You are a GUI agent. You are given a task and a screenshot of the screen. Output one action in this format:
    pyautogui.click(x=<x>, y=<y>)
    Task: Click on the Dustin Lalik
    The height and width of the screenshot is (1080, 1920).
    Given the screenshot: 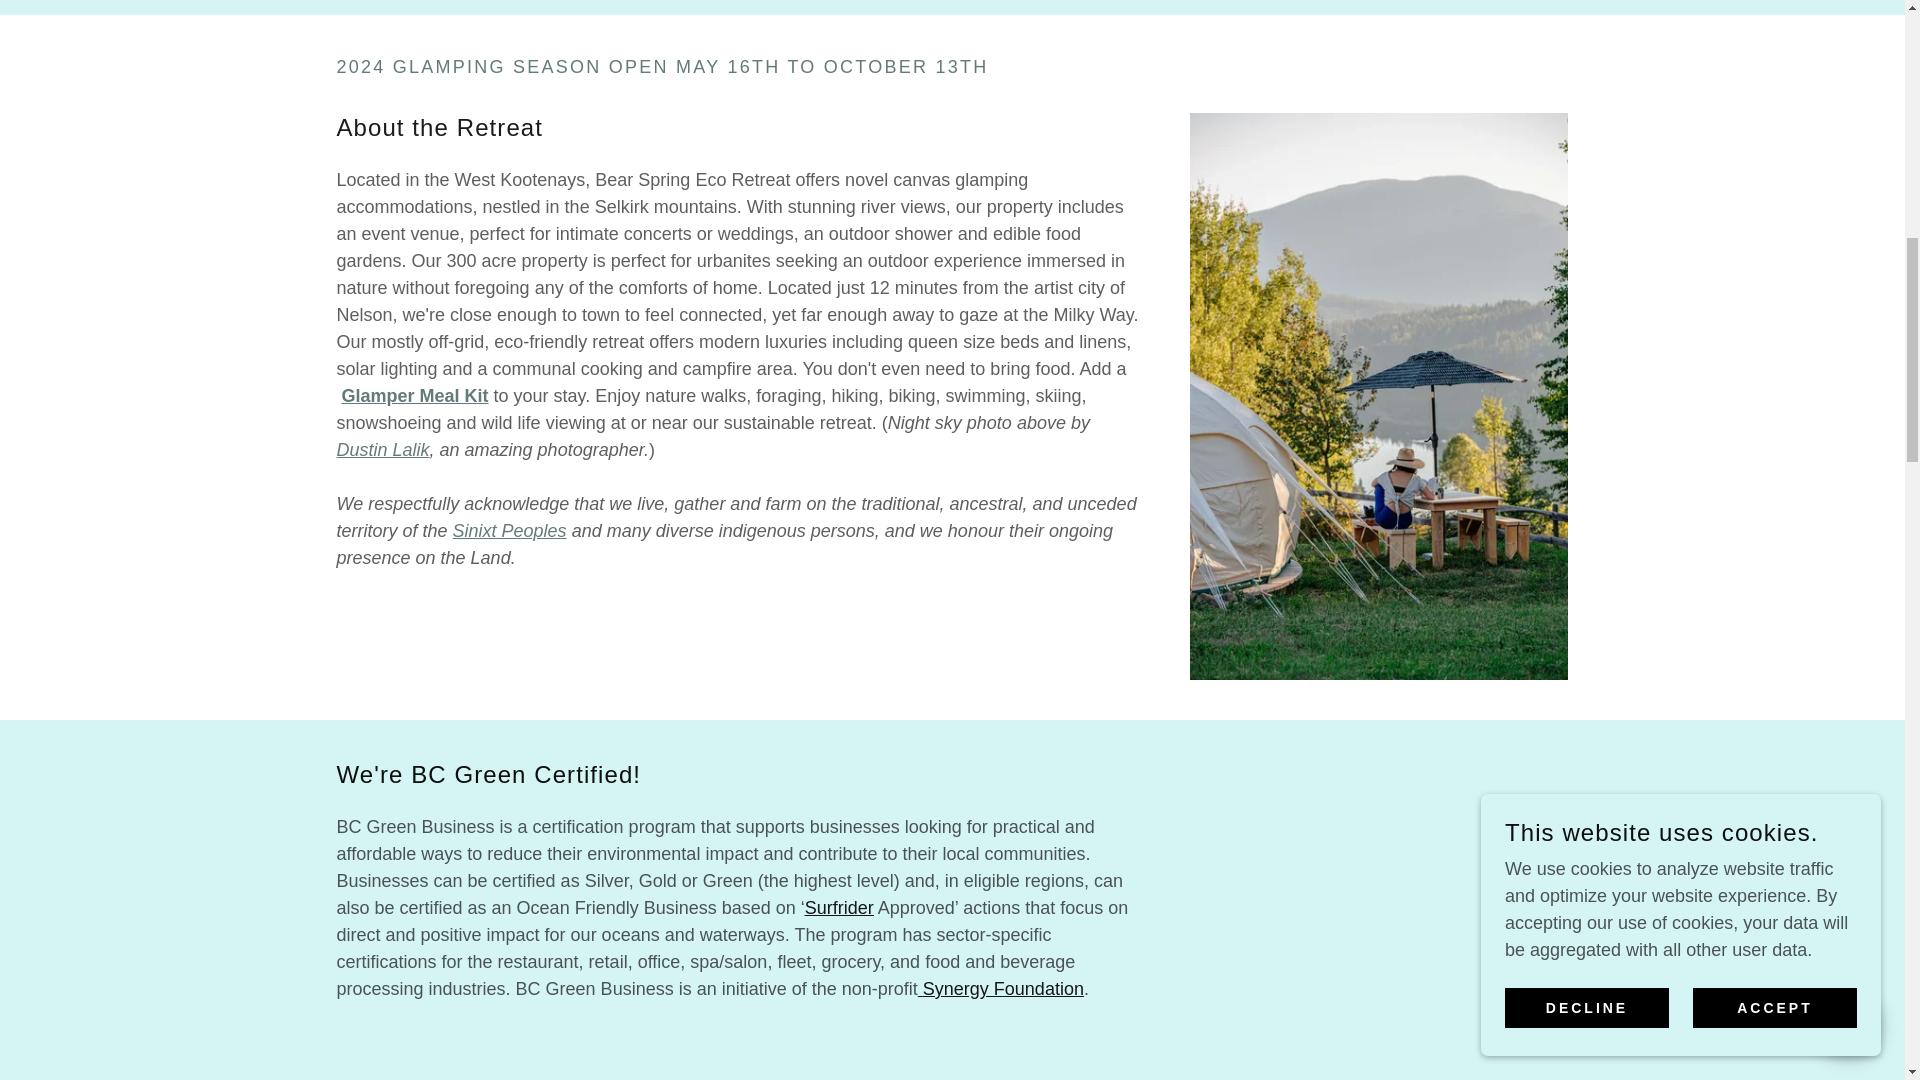 What is the action you would take?
    pyautogui.click(x=382, y=450)
    